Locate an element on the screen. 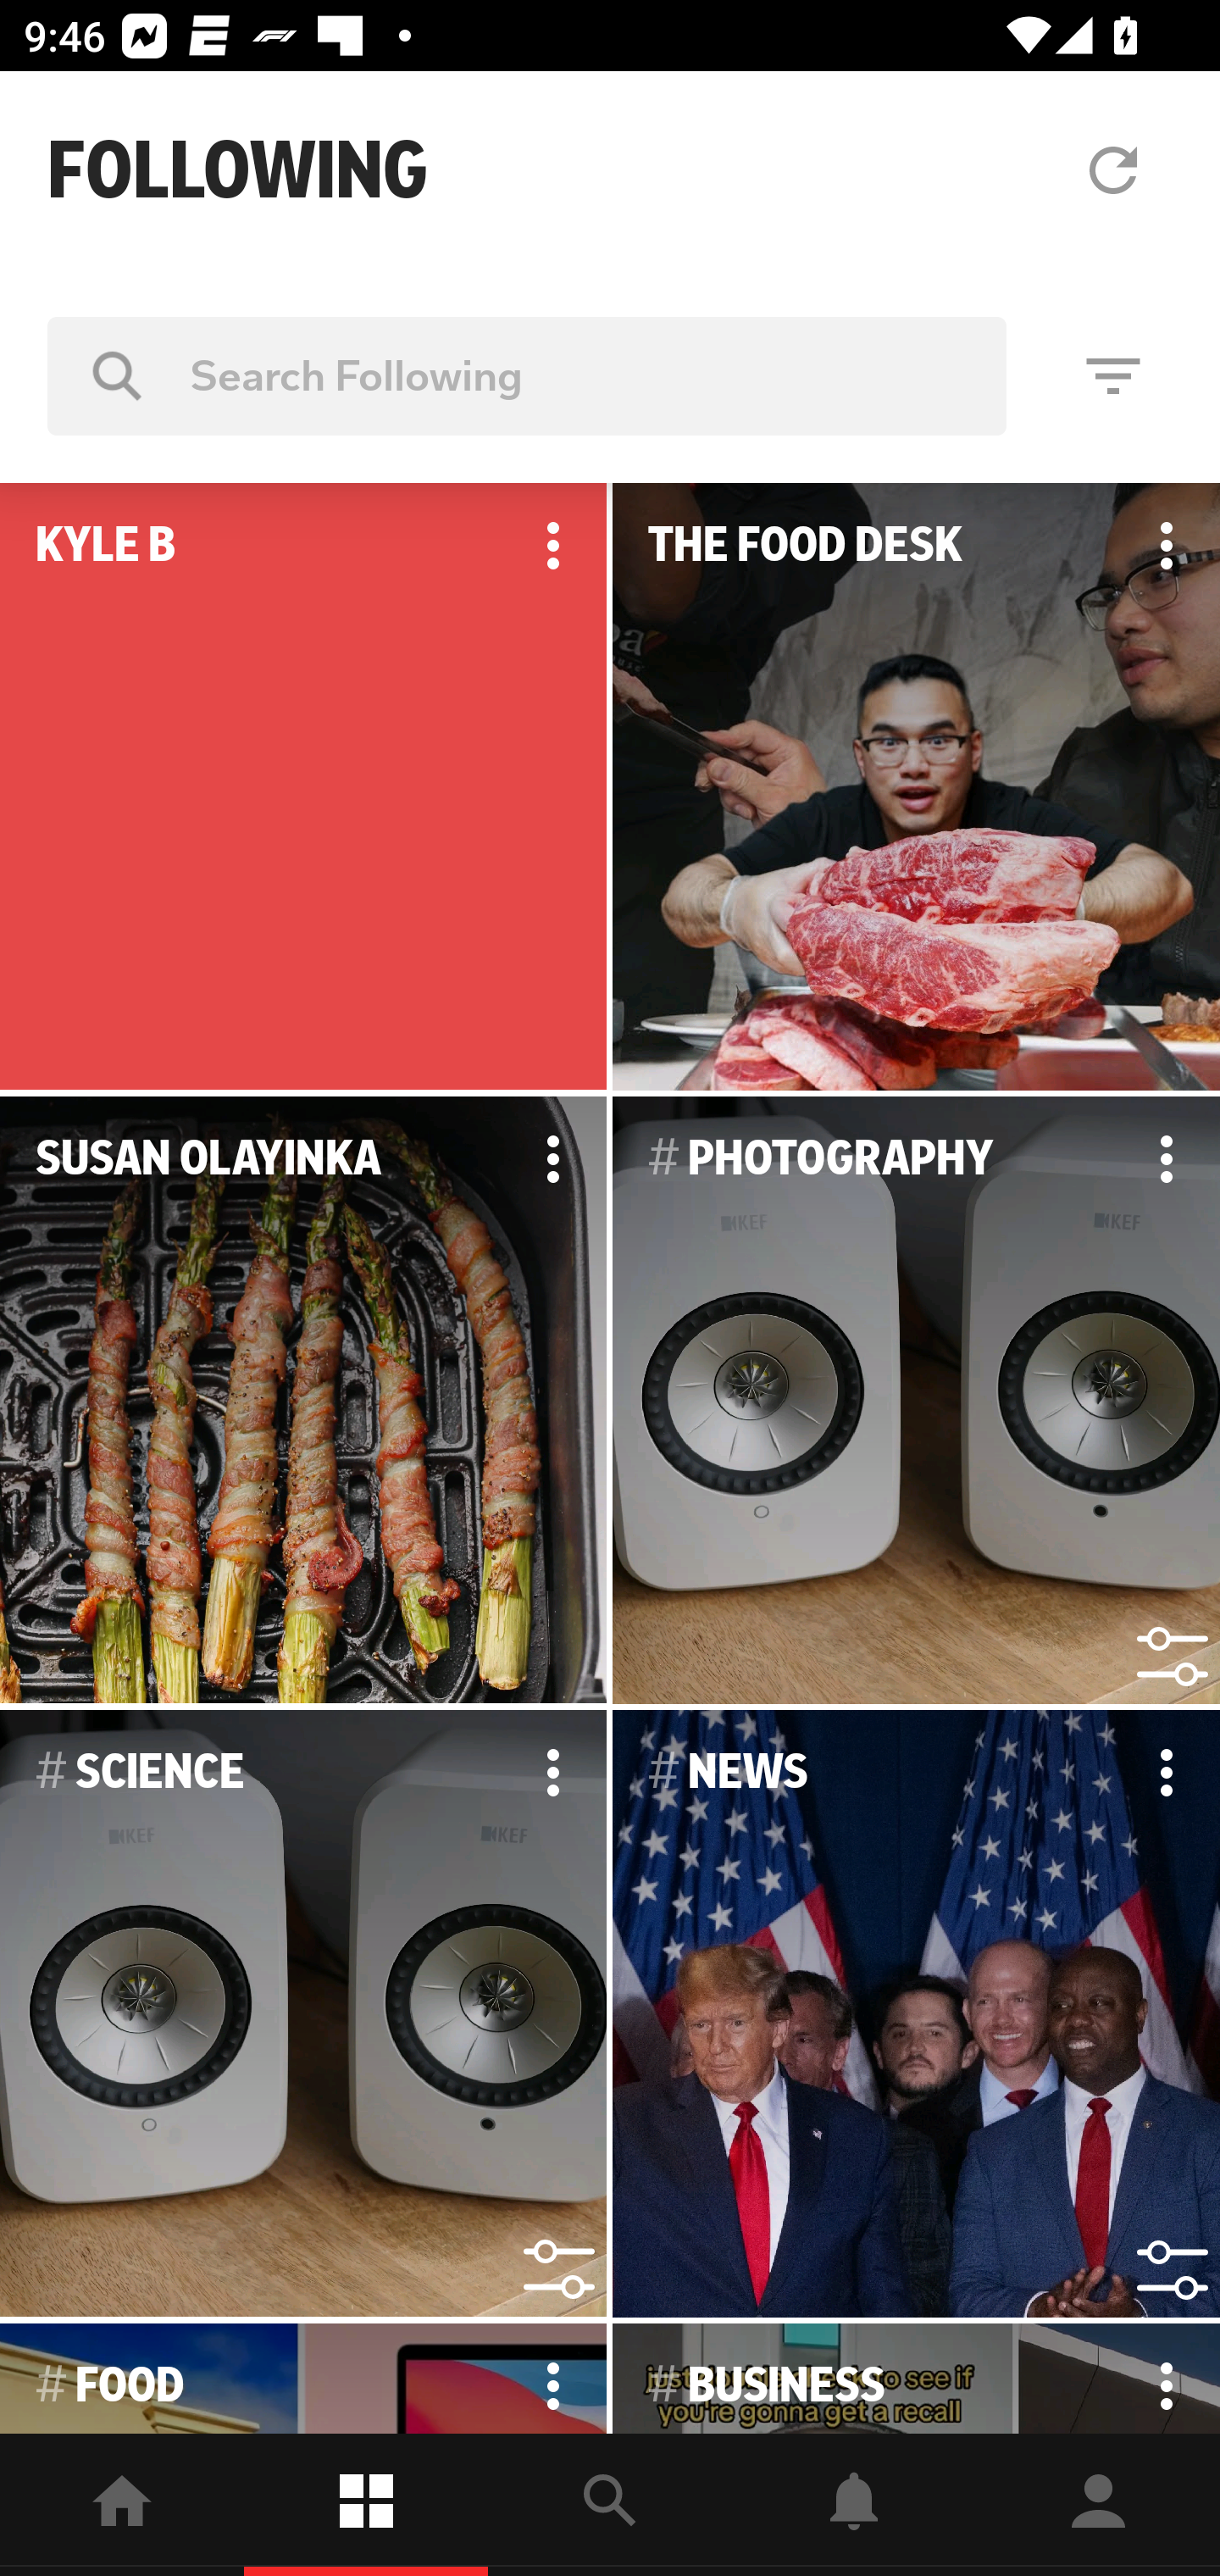 Image resolution: width=1220 pixels, height=2576 pixels. Options is located at coordinates (552, 1772).